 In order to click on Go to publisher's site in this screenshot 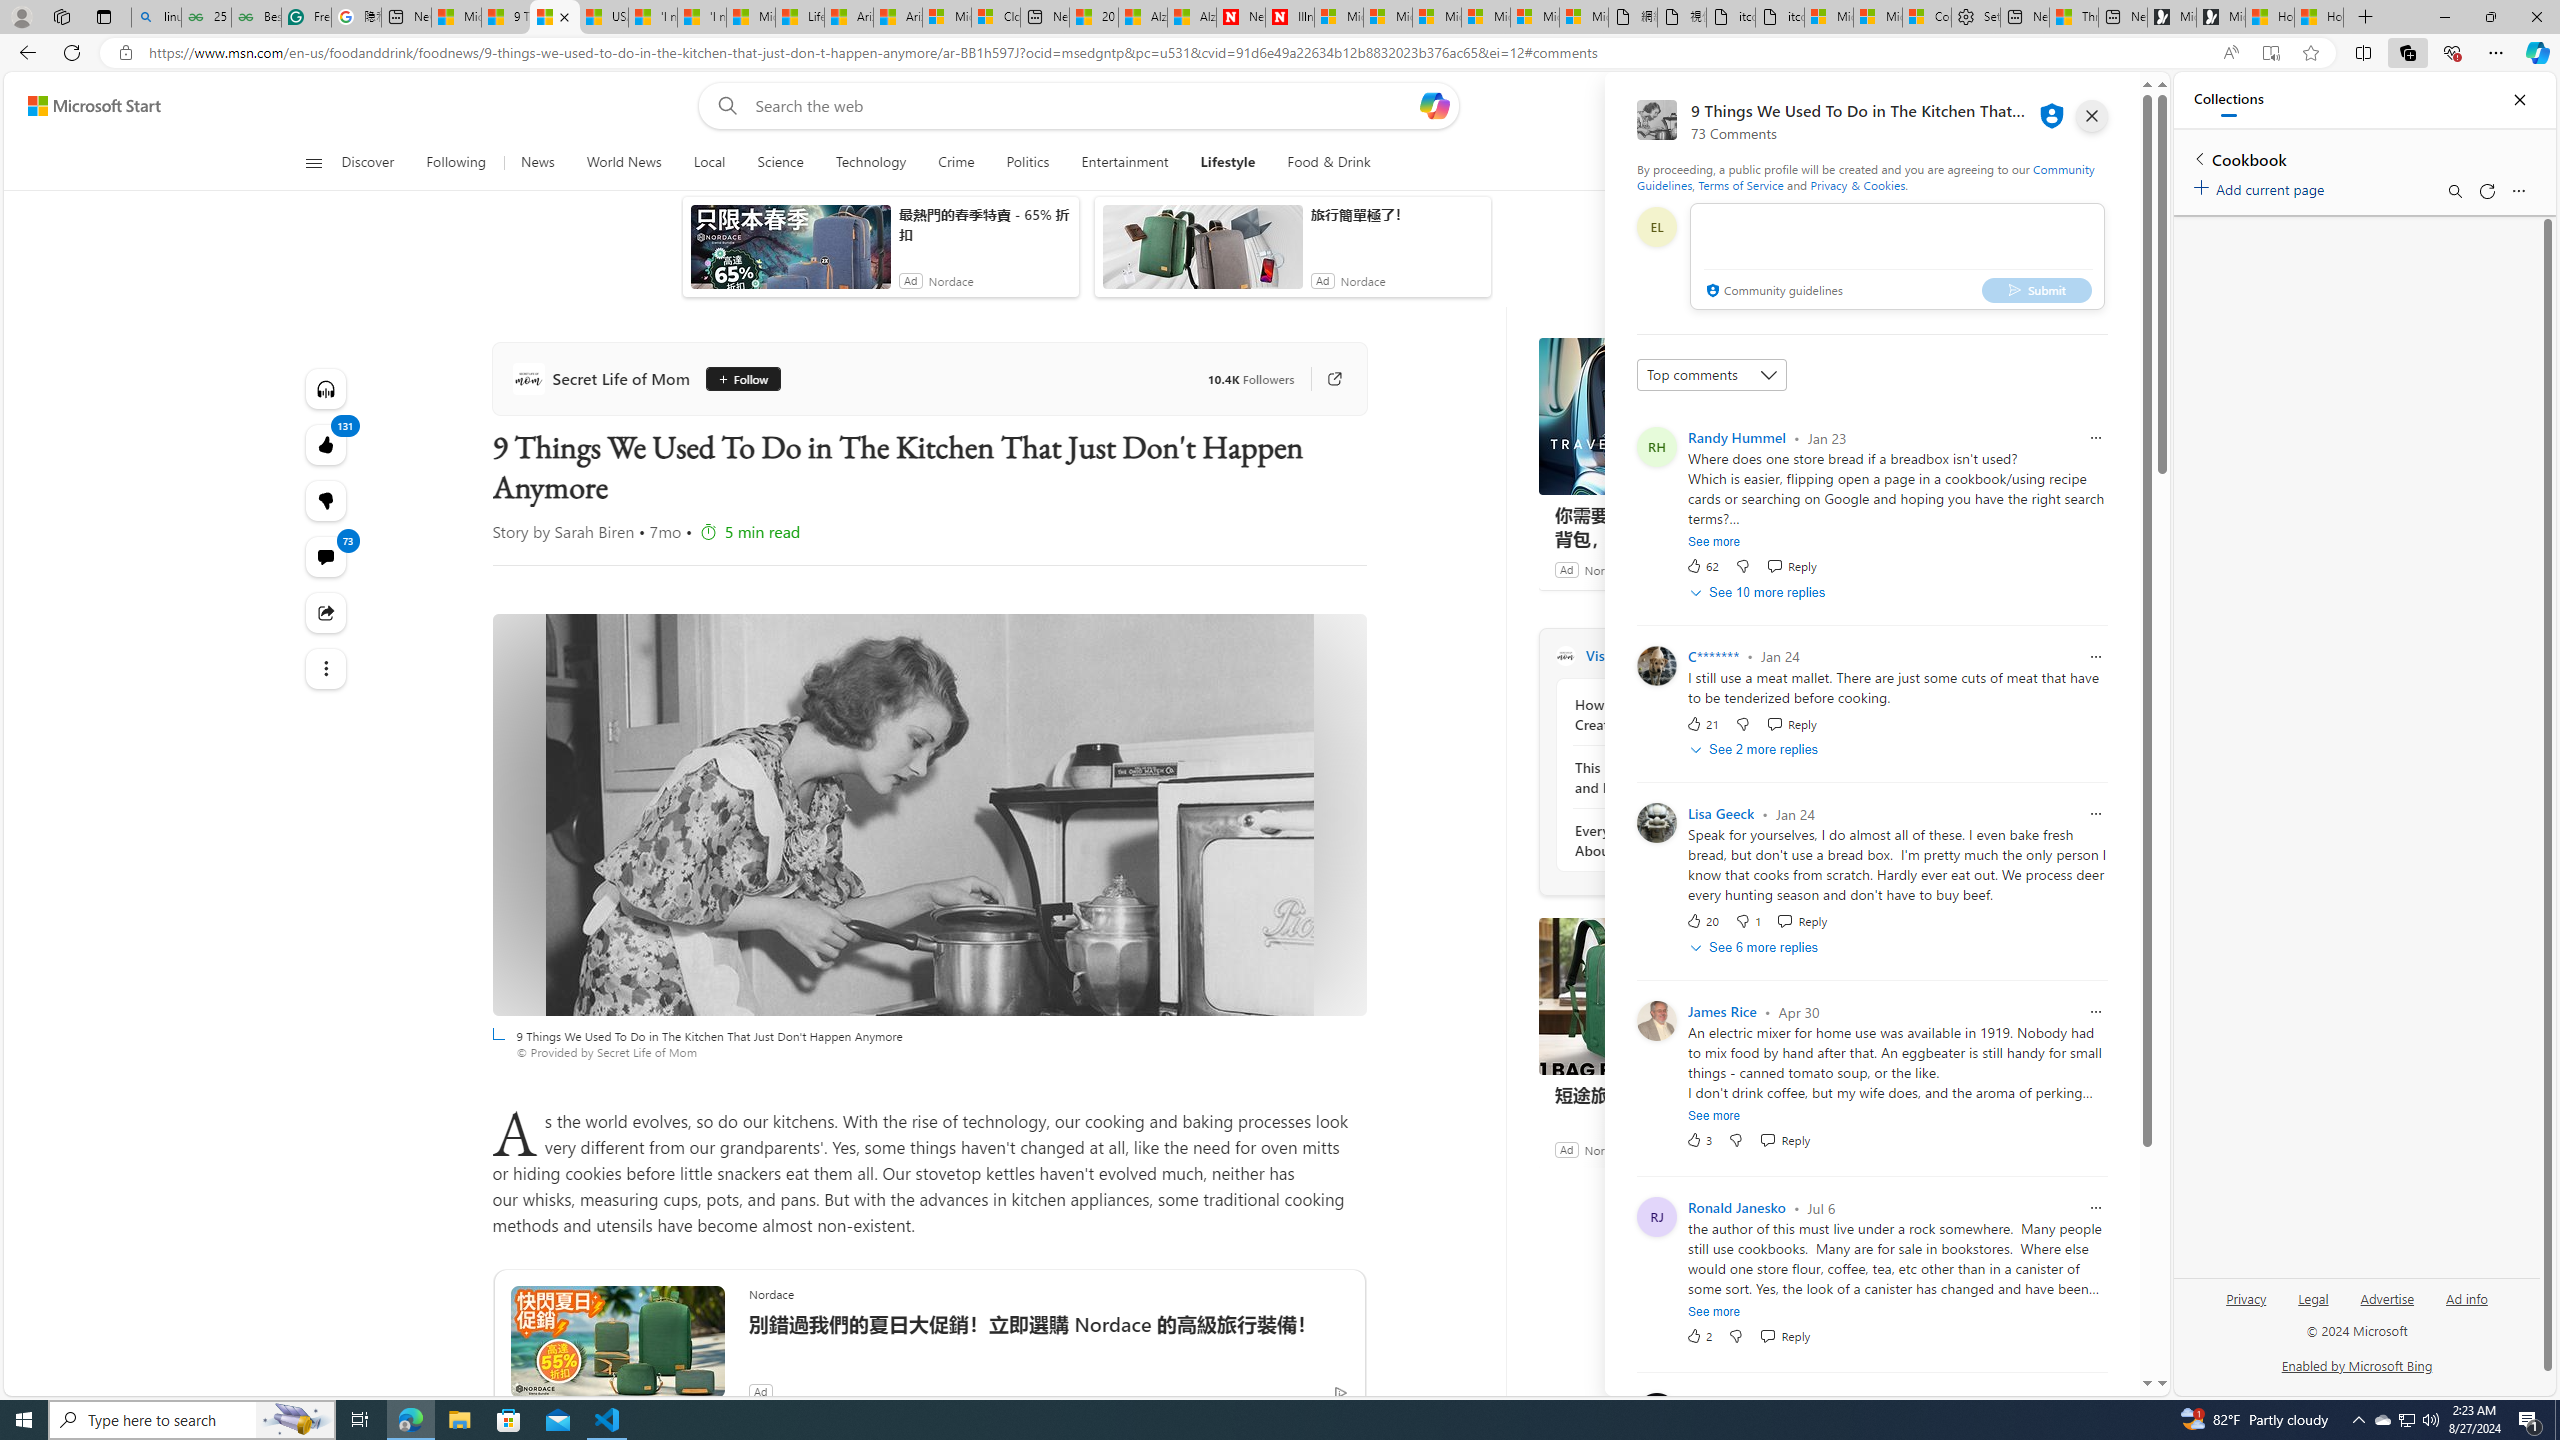, I will do `click(1323, 379)`.